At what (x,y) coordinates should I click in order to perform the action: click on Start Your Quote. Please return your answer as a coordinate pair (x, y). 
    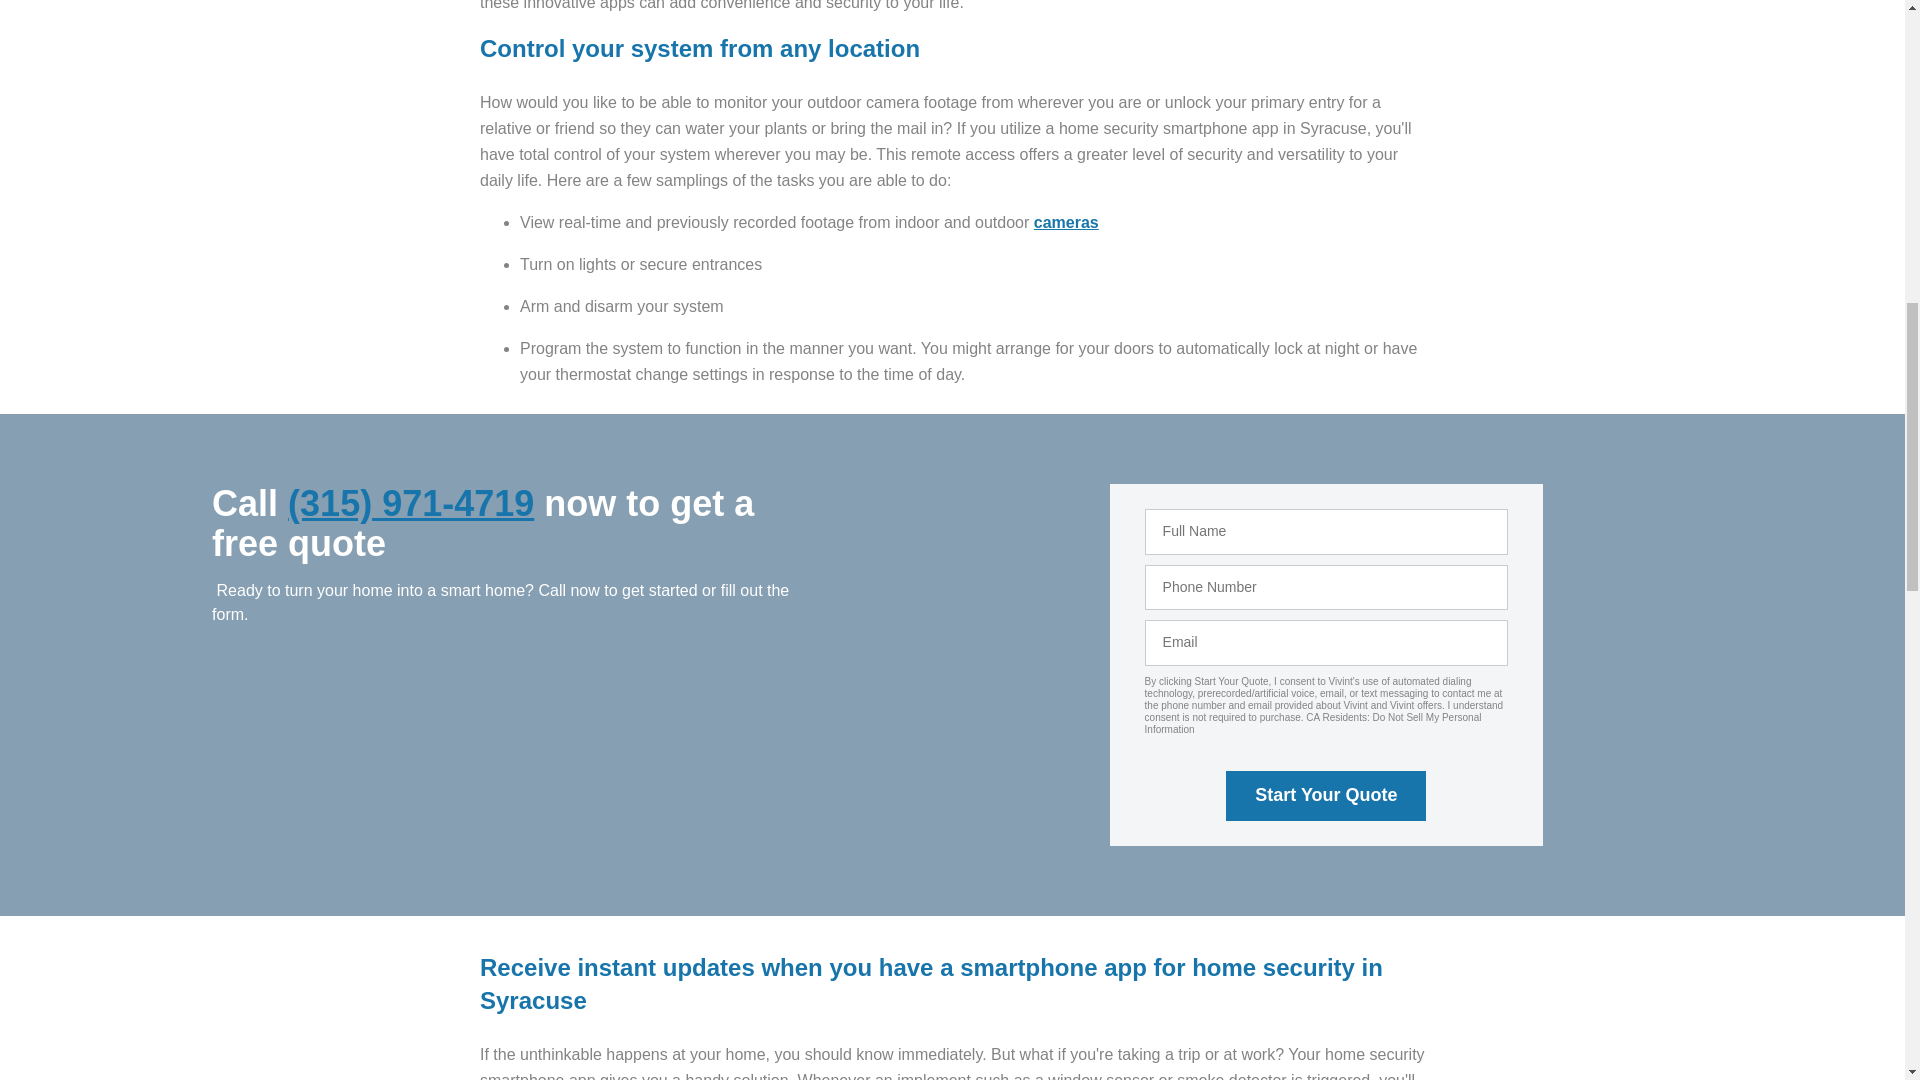
    Looking at the image, I should click on (1326, 796).